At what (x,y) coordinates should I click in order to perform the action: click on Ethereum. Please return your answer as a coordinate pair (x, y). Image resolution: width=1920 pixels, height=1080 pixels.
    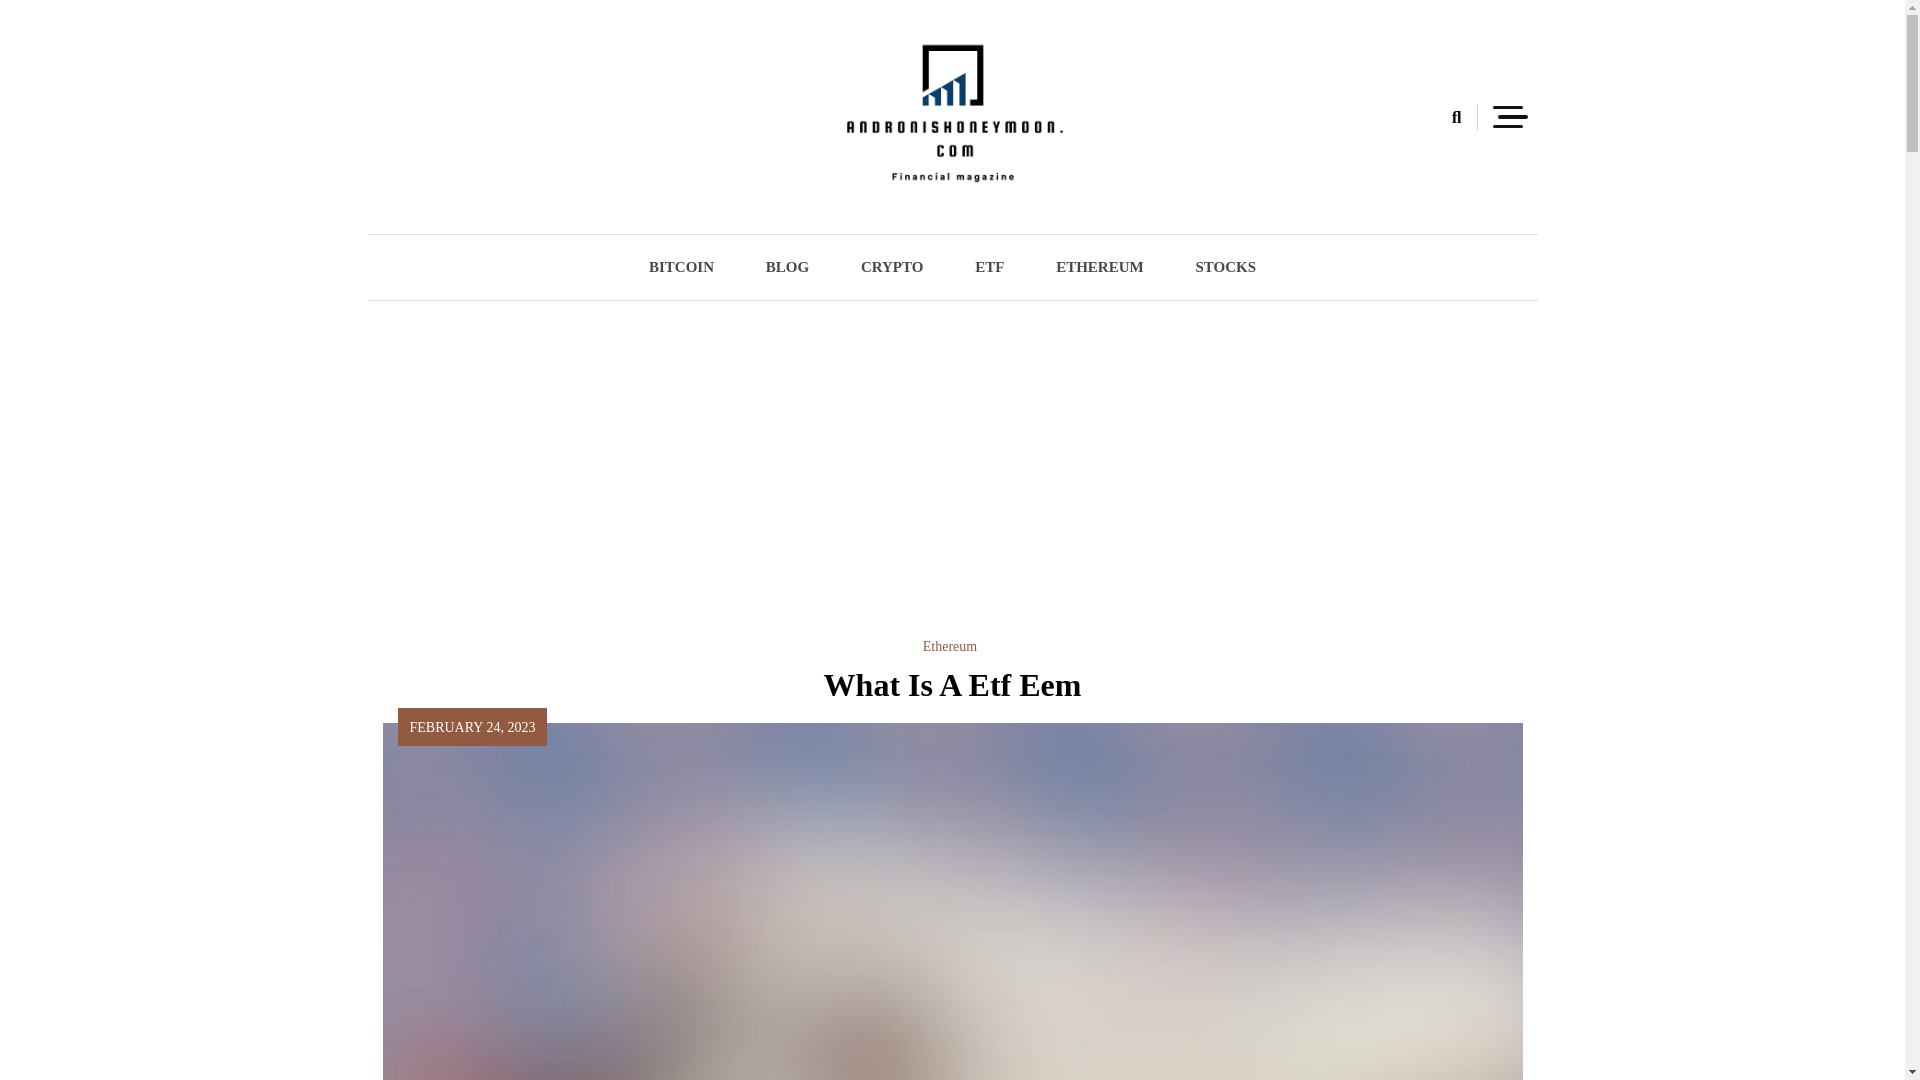
    Looking at the image, I should click on (950, 646).